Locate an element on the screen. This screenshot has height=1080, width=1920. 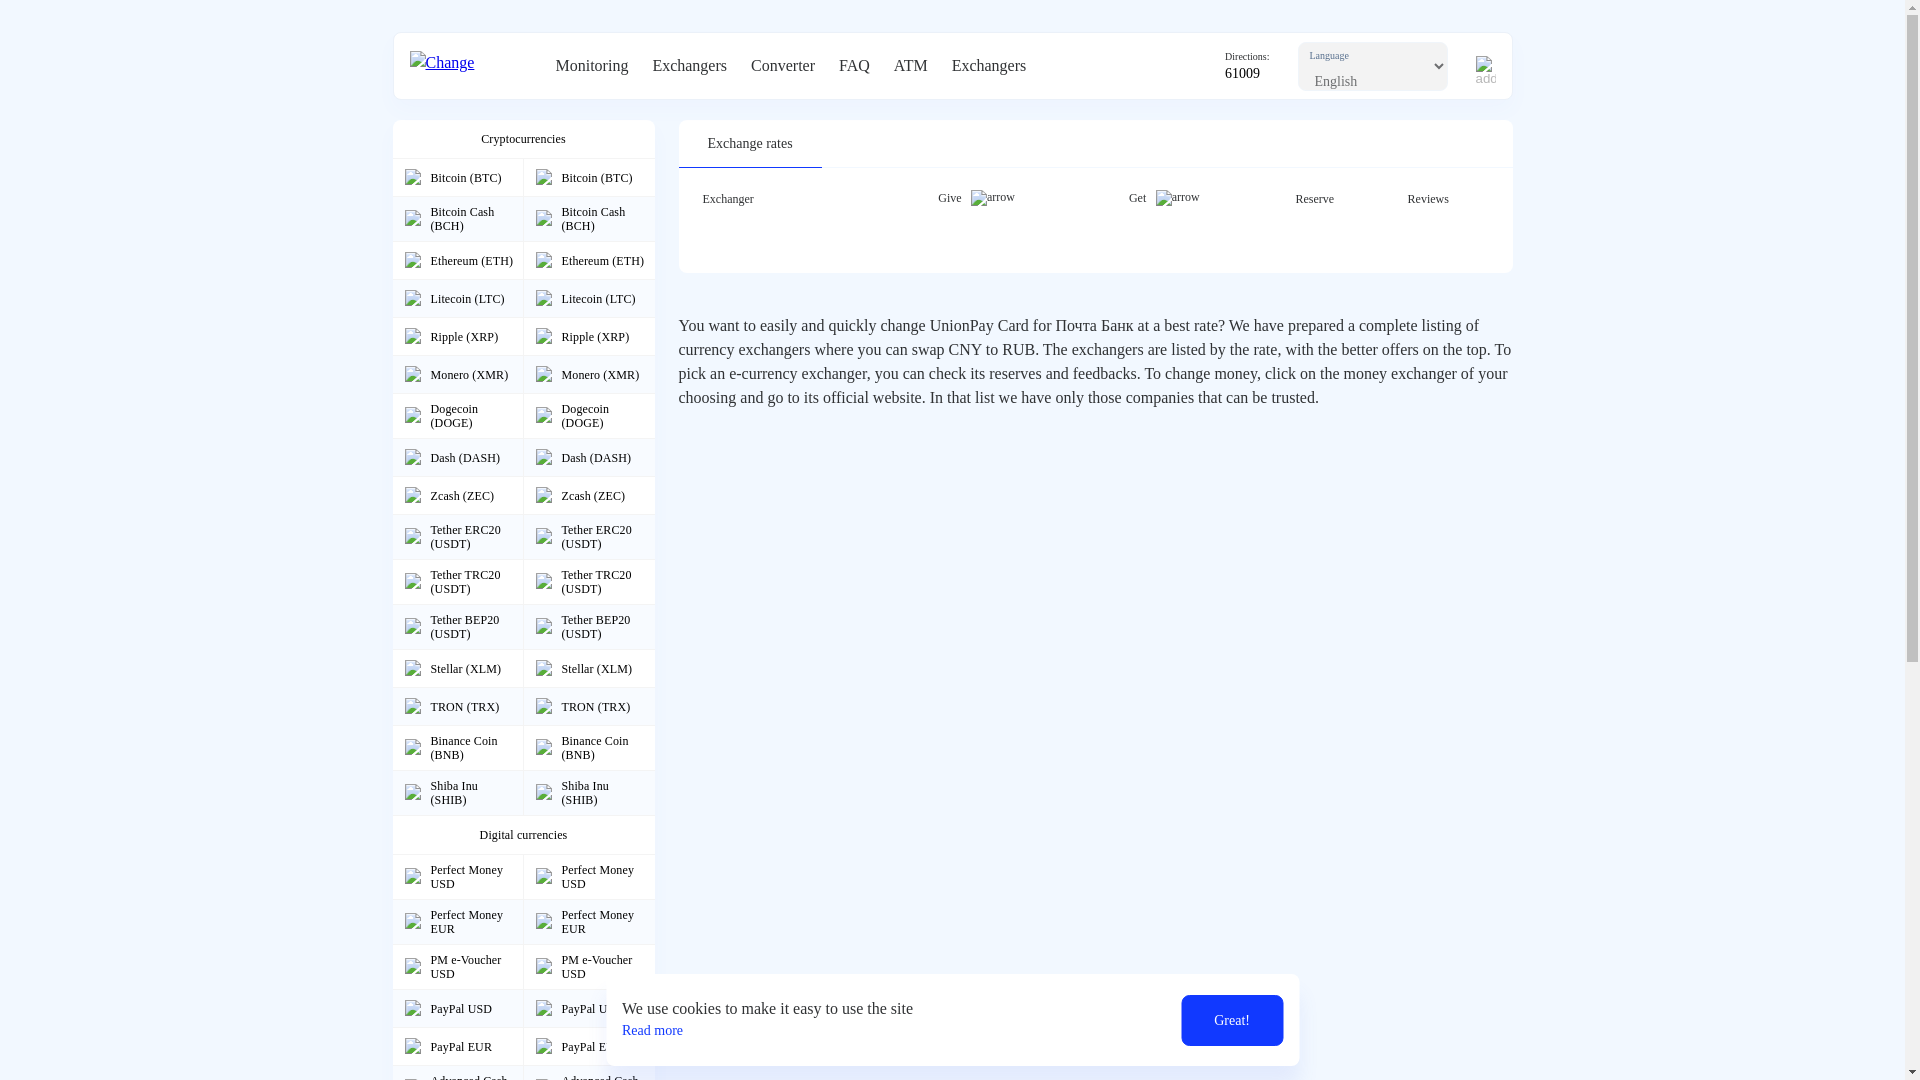
Ripple is located at coordinates (412, 336).